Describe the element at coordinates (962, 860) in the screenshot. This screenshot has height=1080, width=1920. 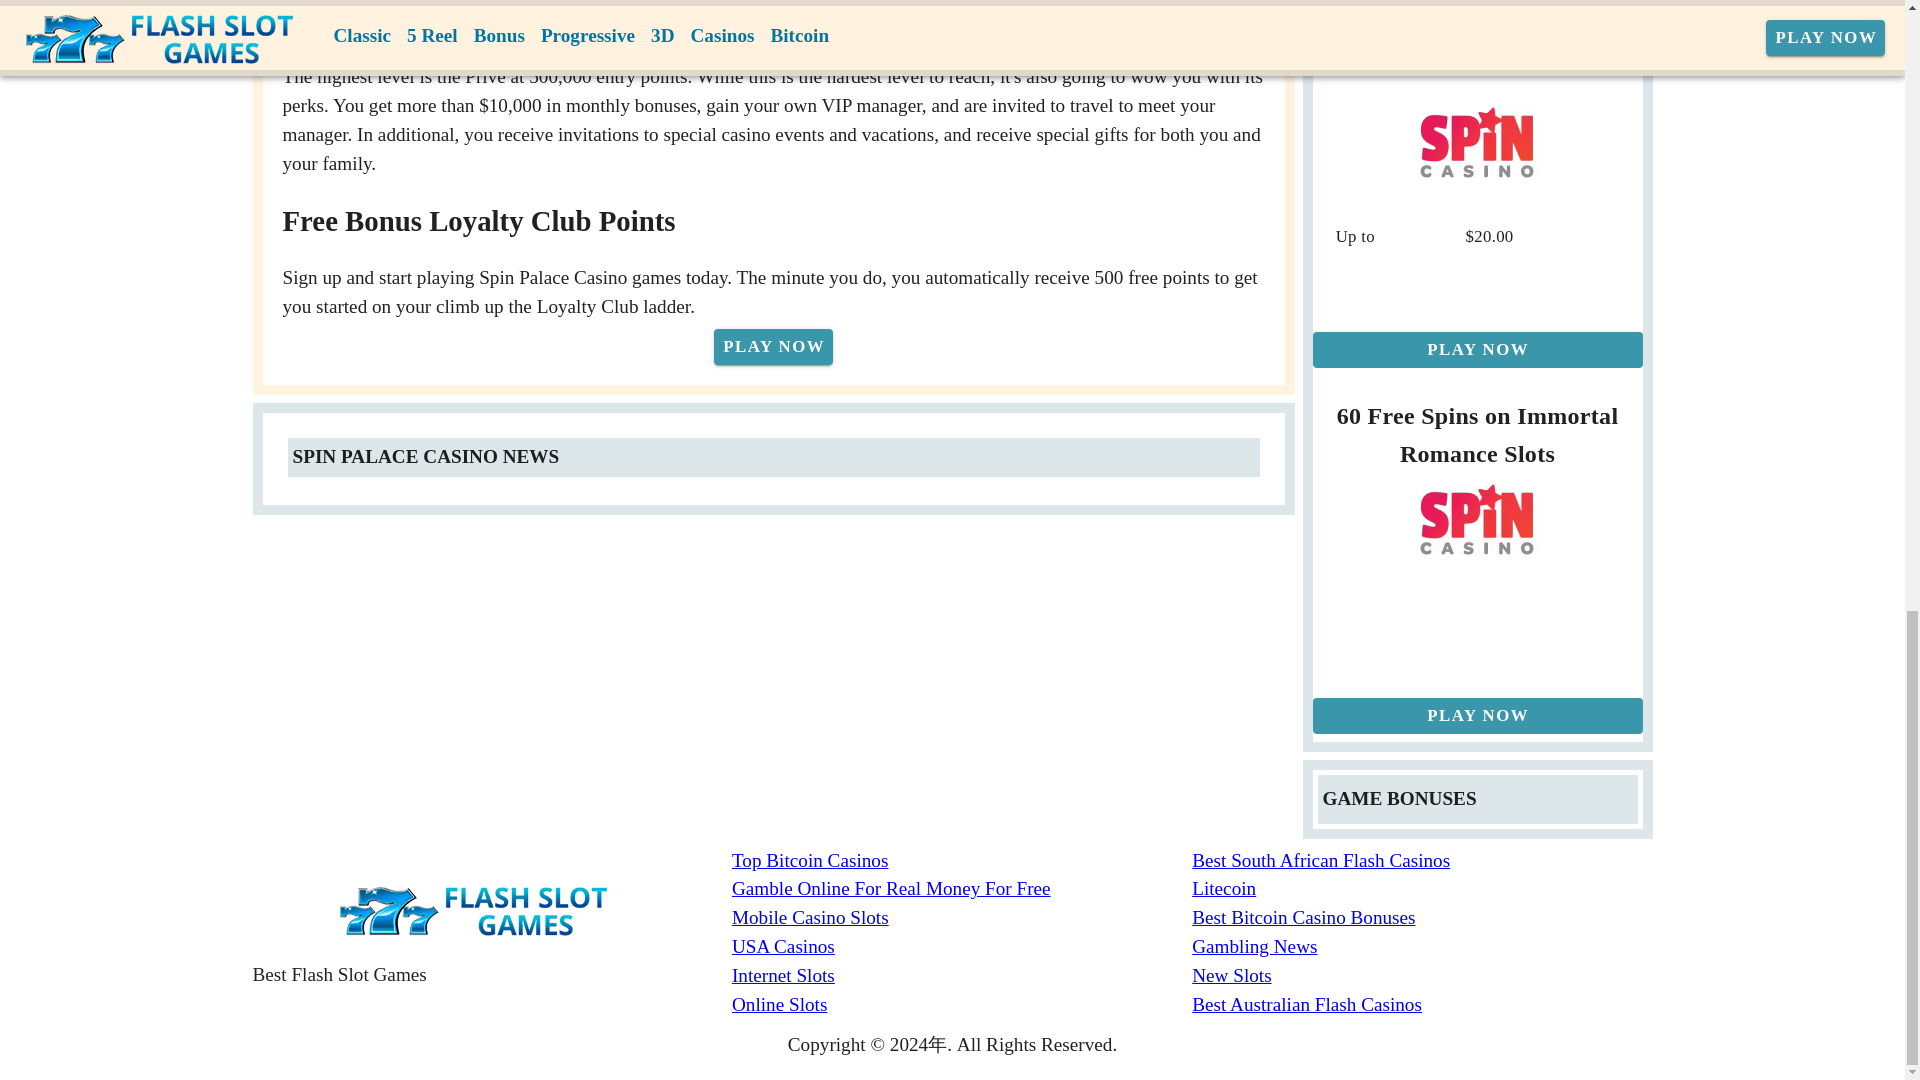
I see `Top Bitcoin Casinos` at that location.